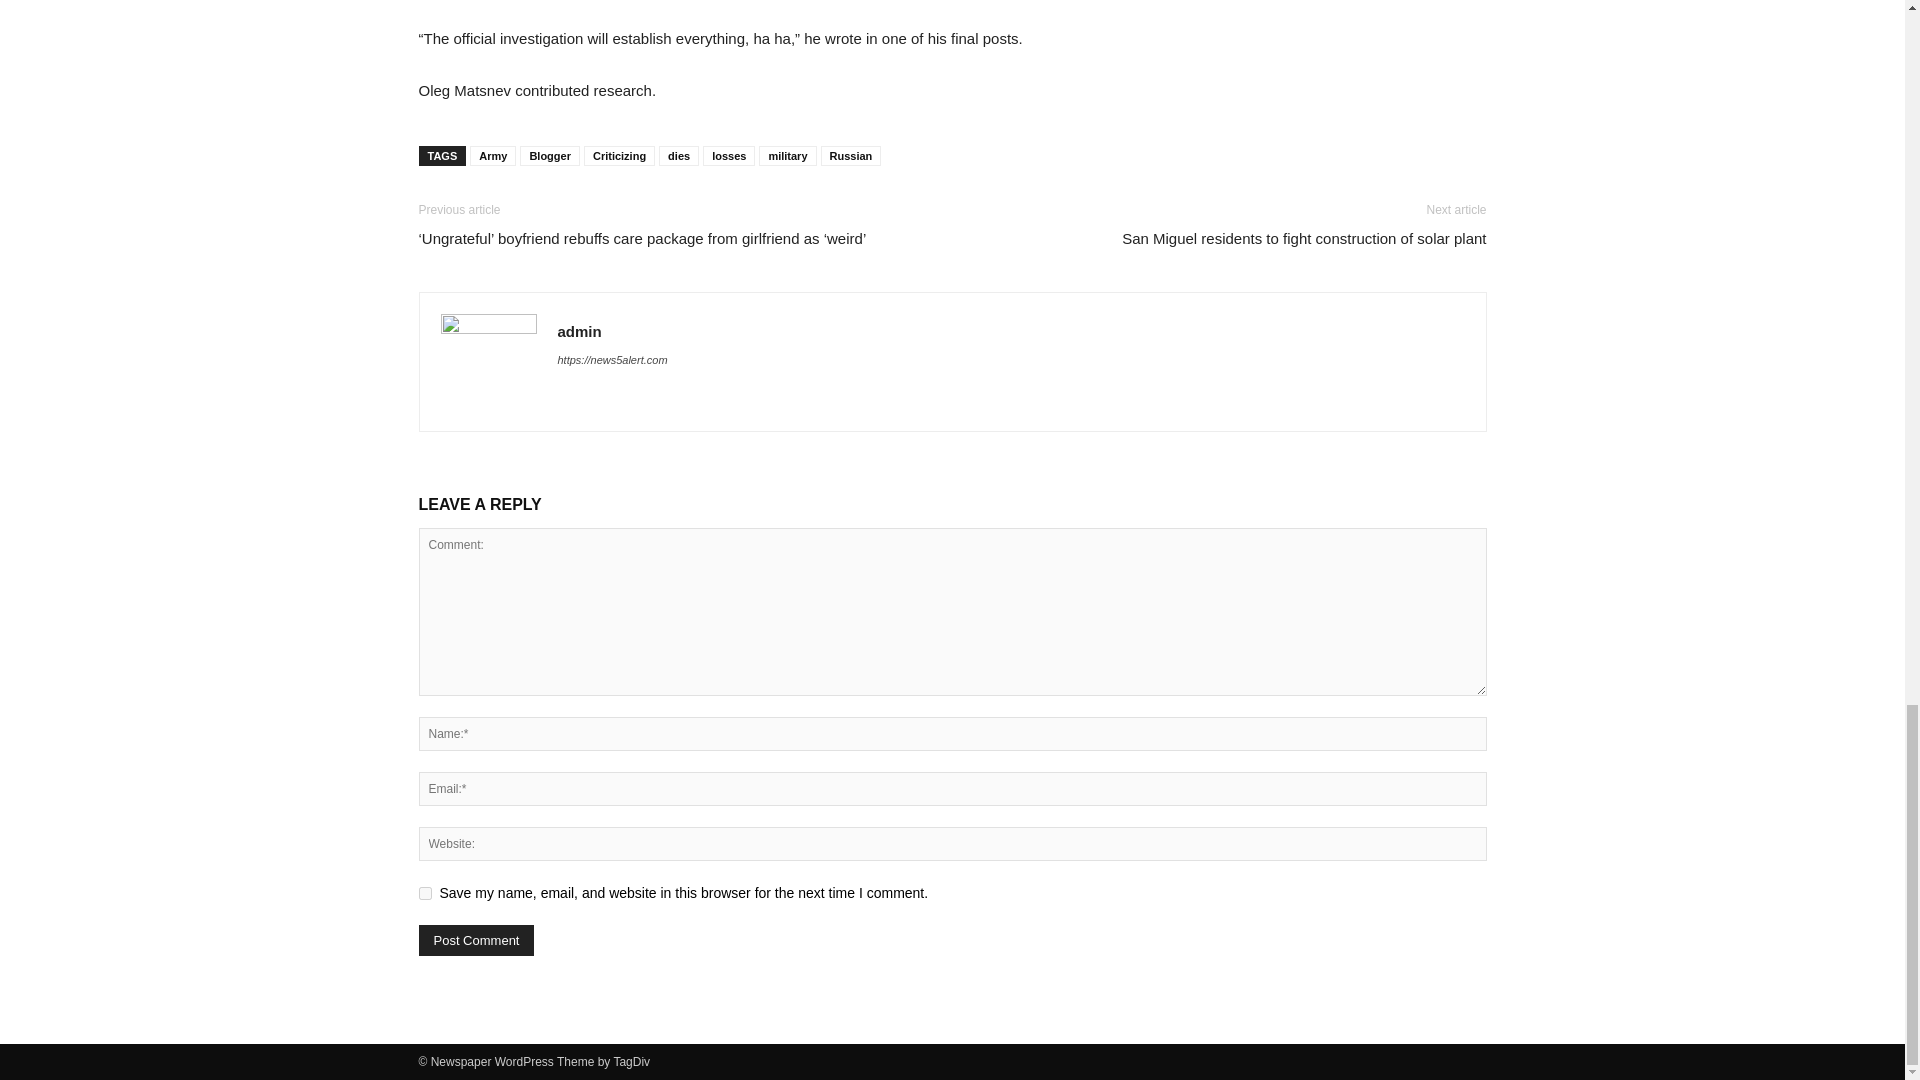 The width and height of the screenshot is (1920, 1080). I want to click on military, so click(787, 156).